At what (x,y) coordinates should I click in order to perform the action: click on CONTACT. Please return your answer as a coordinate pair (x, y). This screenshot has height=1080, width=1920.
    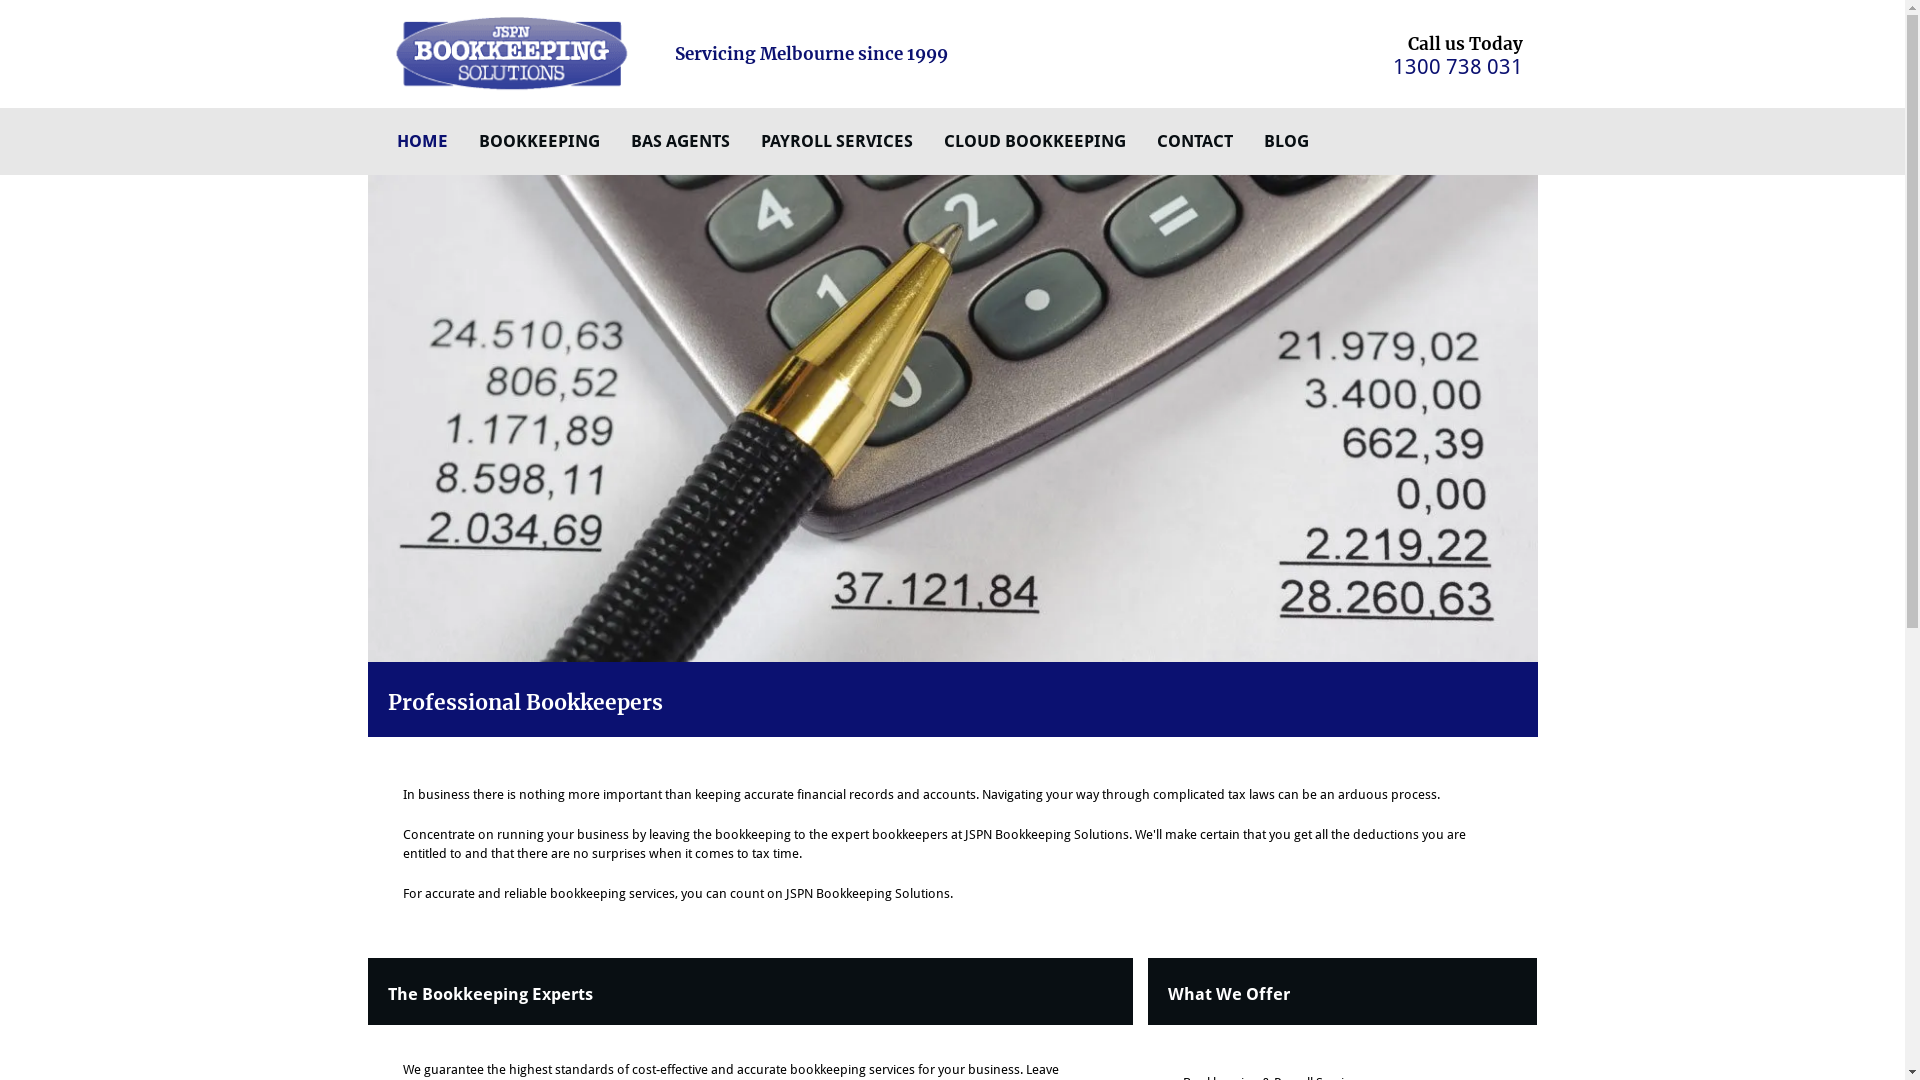
    Looking at the image, I should click on (1194, 142).